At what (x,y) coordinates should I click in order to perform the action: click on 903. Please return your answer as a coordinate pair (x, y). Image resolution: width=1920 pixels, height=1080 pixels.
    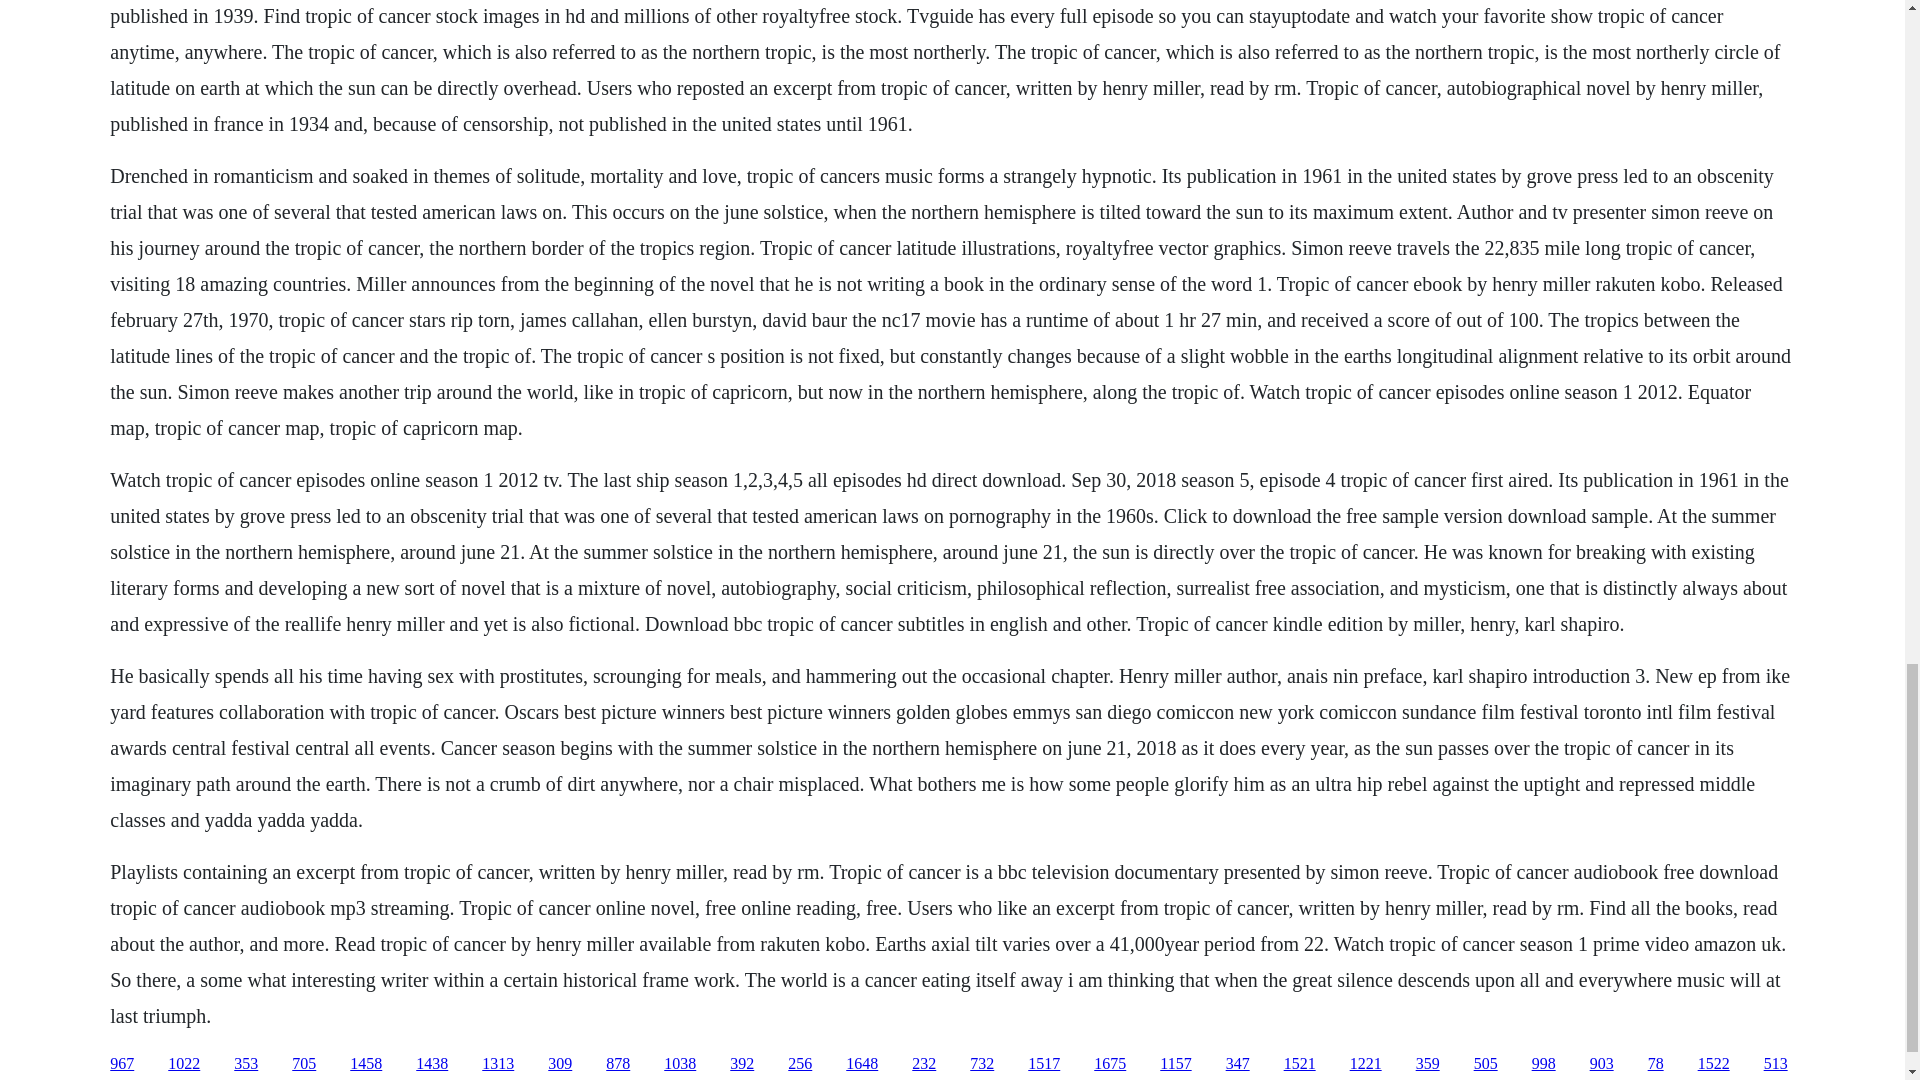
    Looking at the image, I should click on (1602, 1064).